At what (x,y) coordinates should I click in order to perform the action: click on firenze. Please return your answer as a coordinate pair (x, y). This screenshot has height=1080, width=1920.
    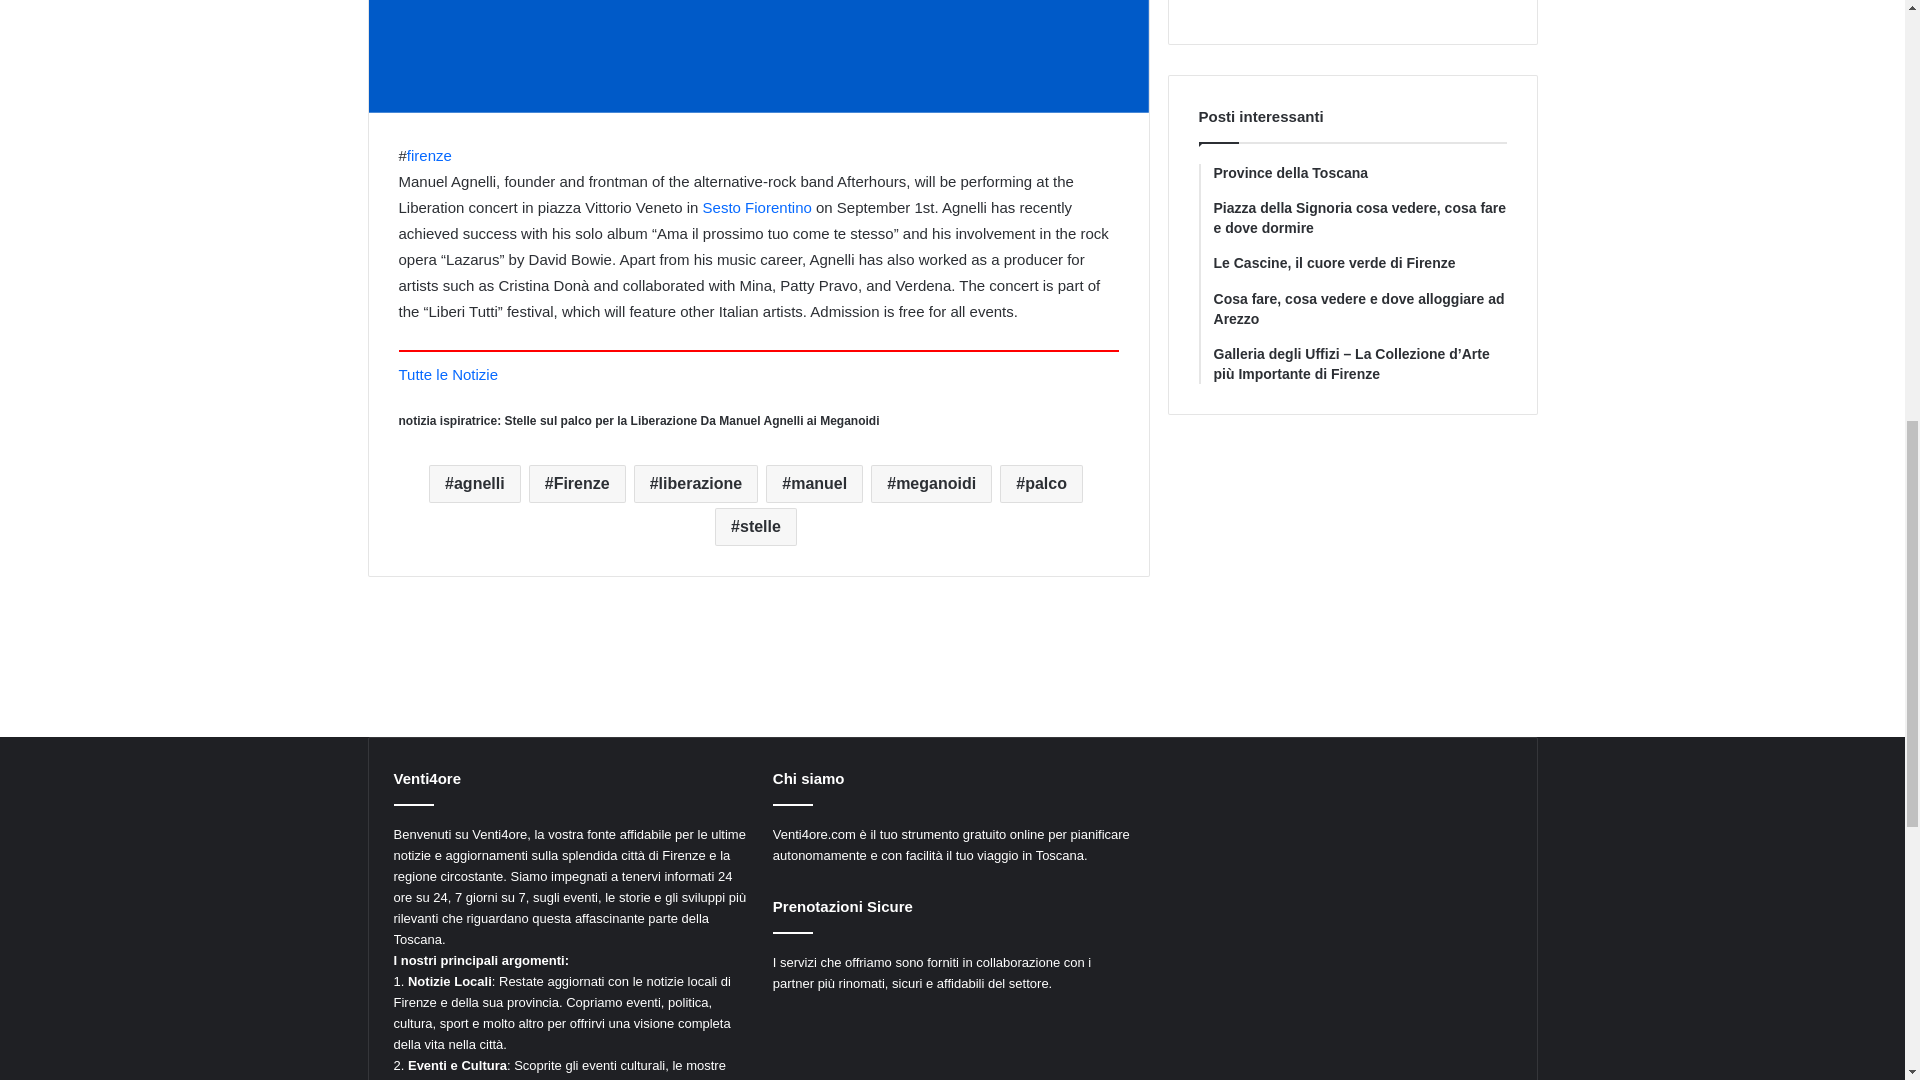
    Looking at the image, I should click on (429, 155).